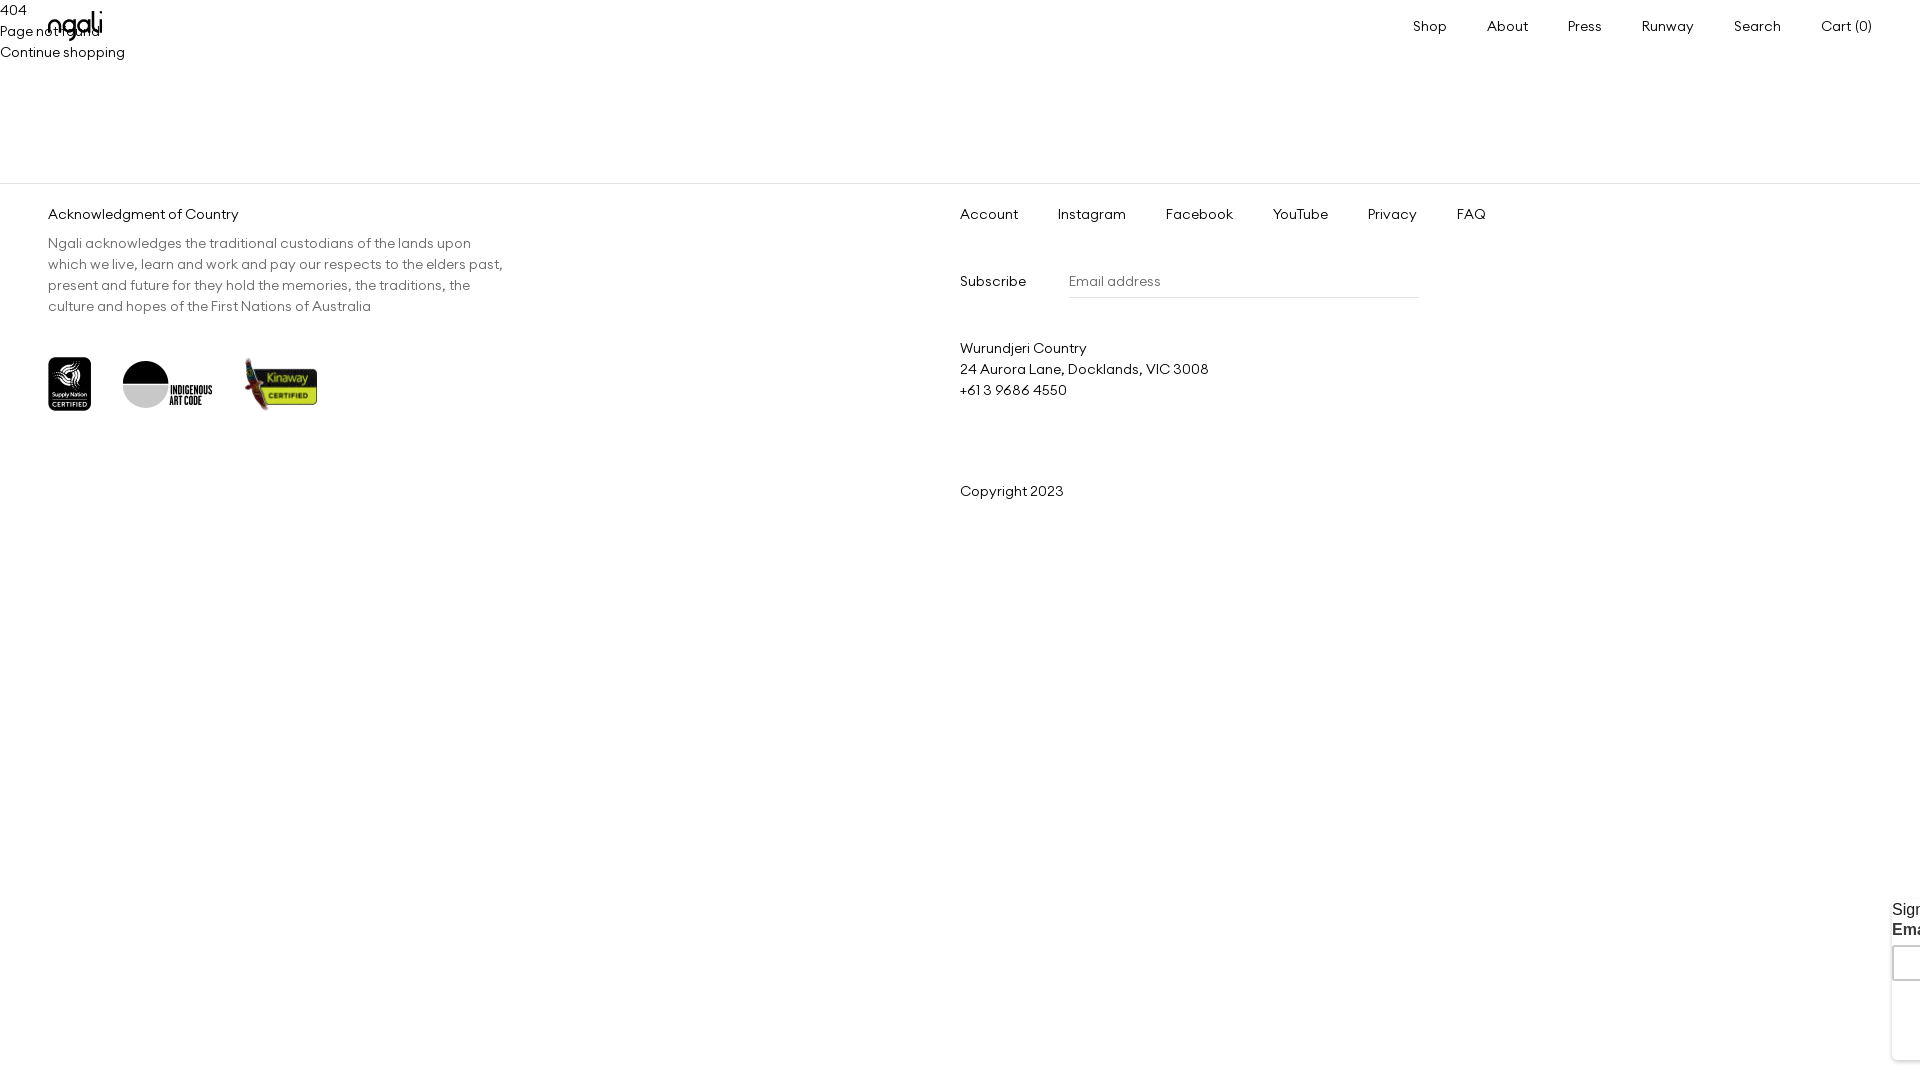 The width and height of the screenshot is (1920, 1080). I want to click on Privacy, so click(1392, 214).